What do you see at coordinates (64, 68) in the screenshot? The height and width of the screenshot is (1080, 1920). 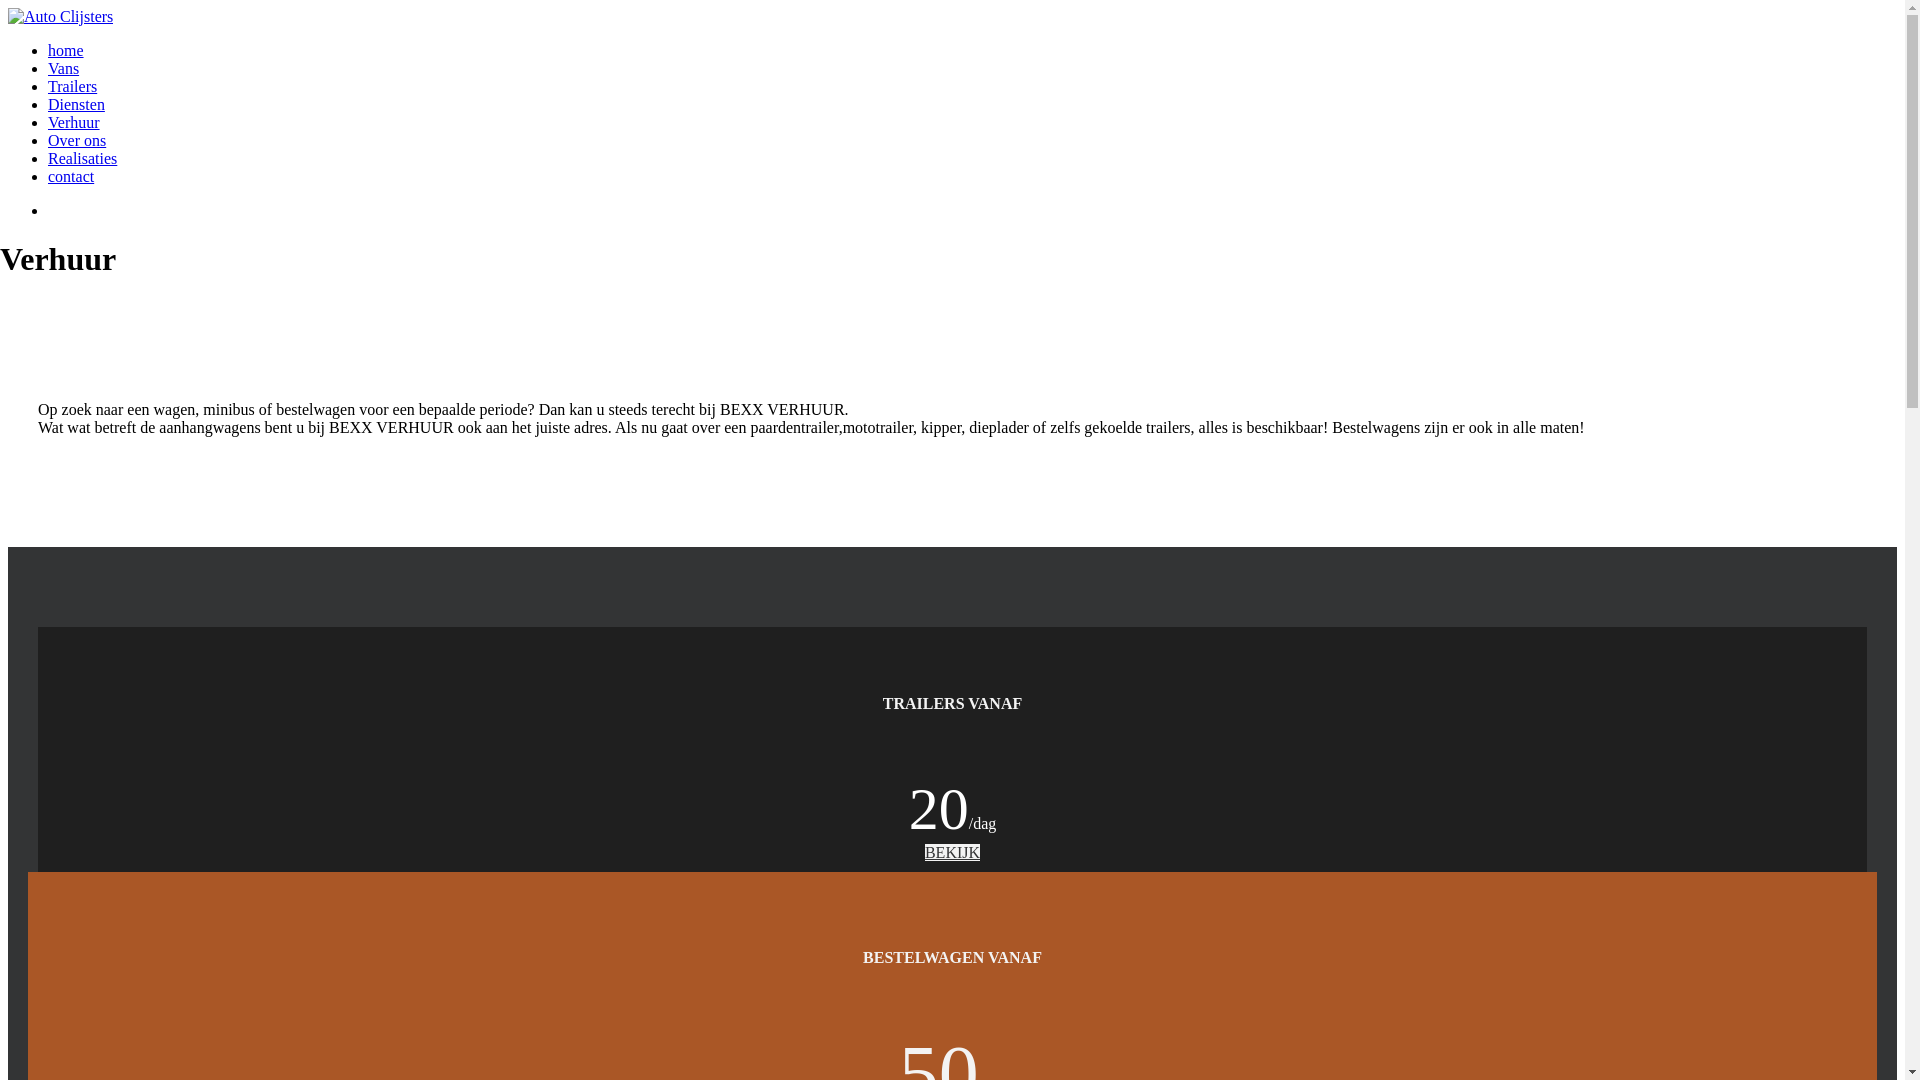 I see `Vans` at bounding box center [64, 68].